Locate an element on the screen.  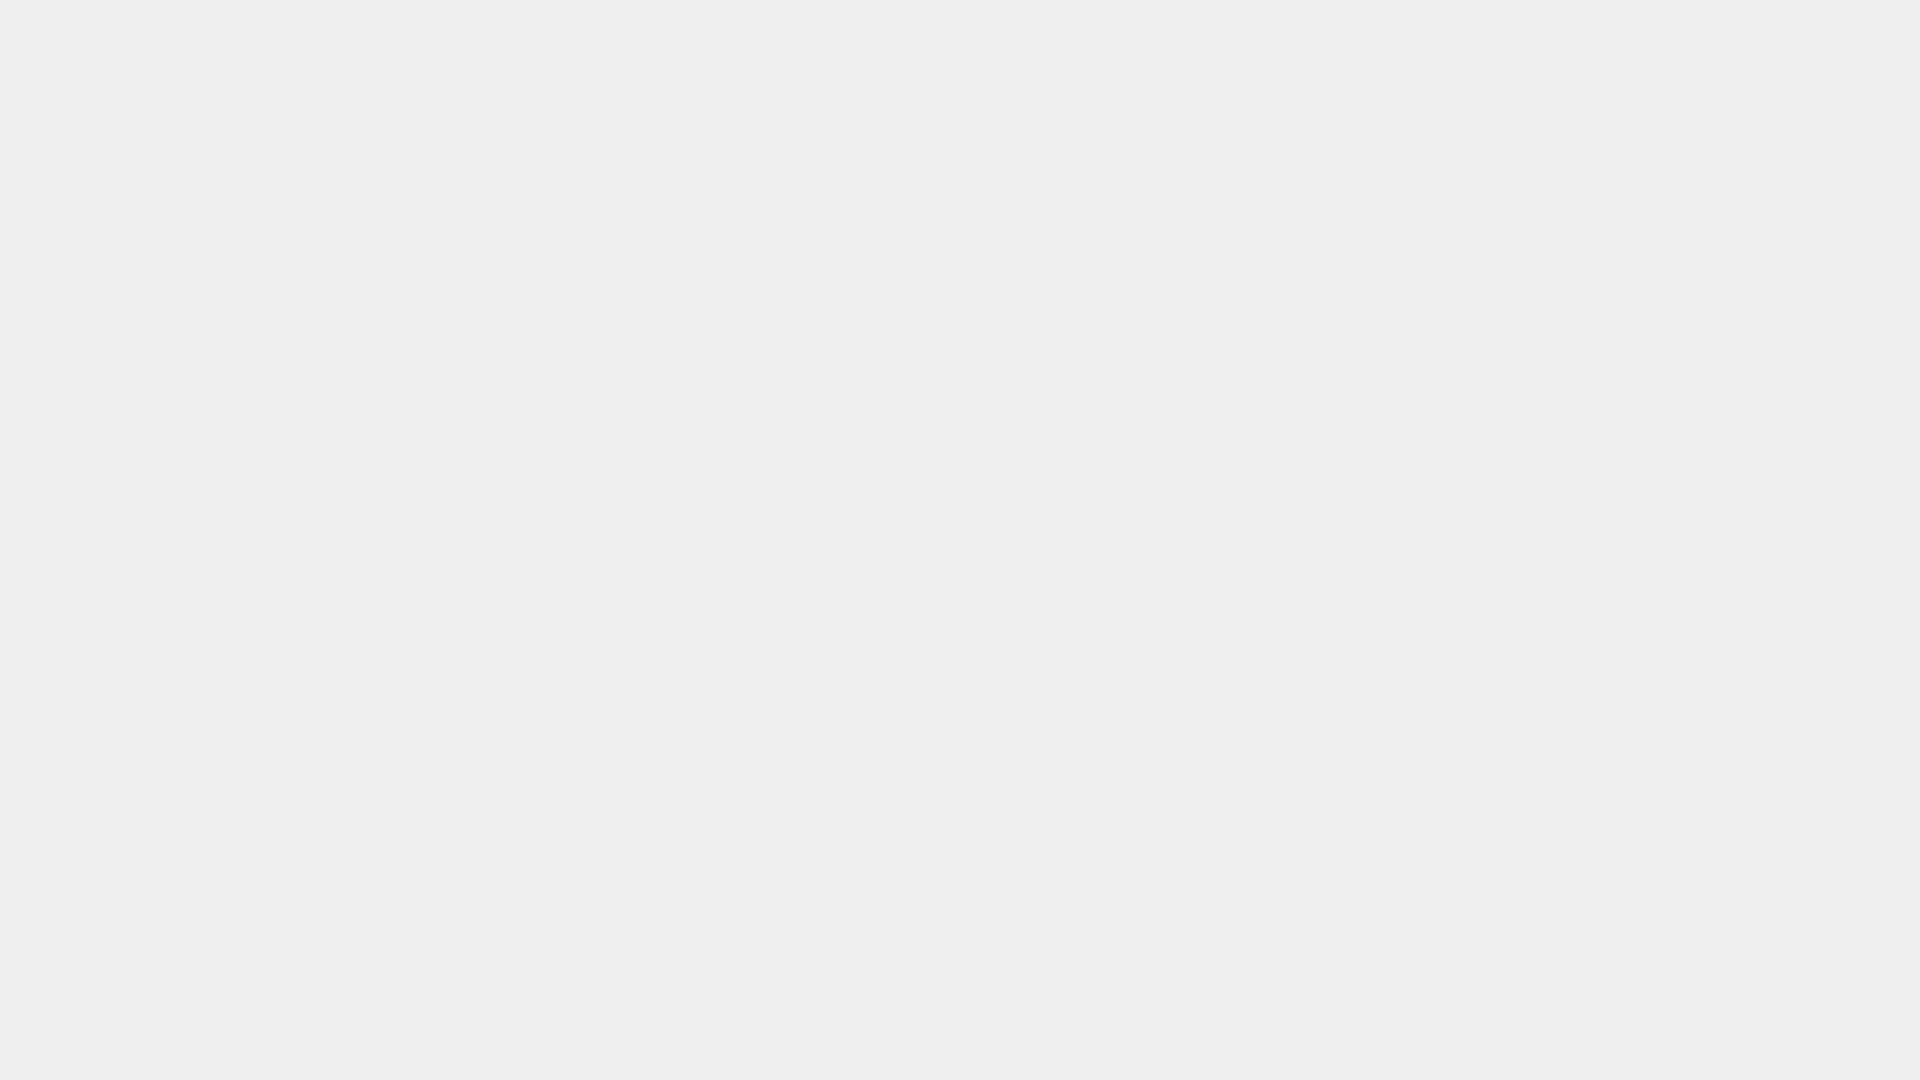
Daily Devotions is located at coordinates (1014, 122).